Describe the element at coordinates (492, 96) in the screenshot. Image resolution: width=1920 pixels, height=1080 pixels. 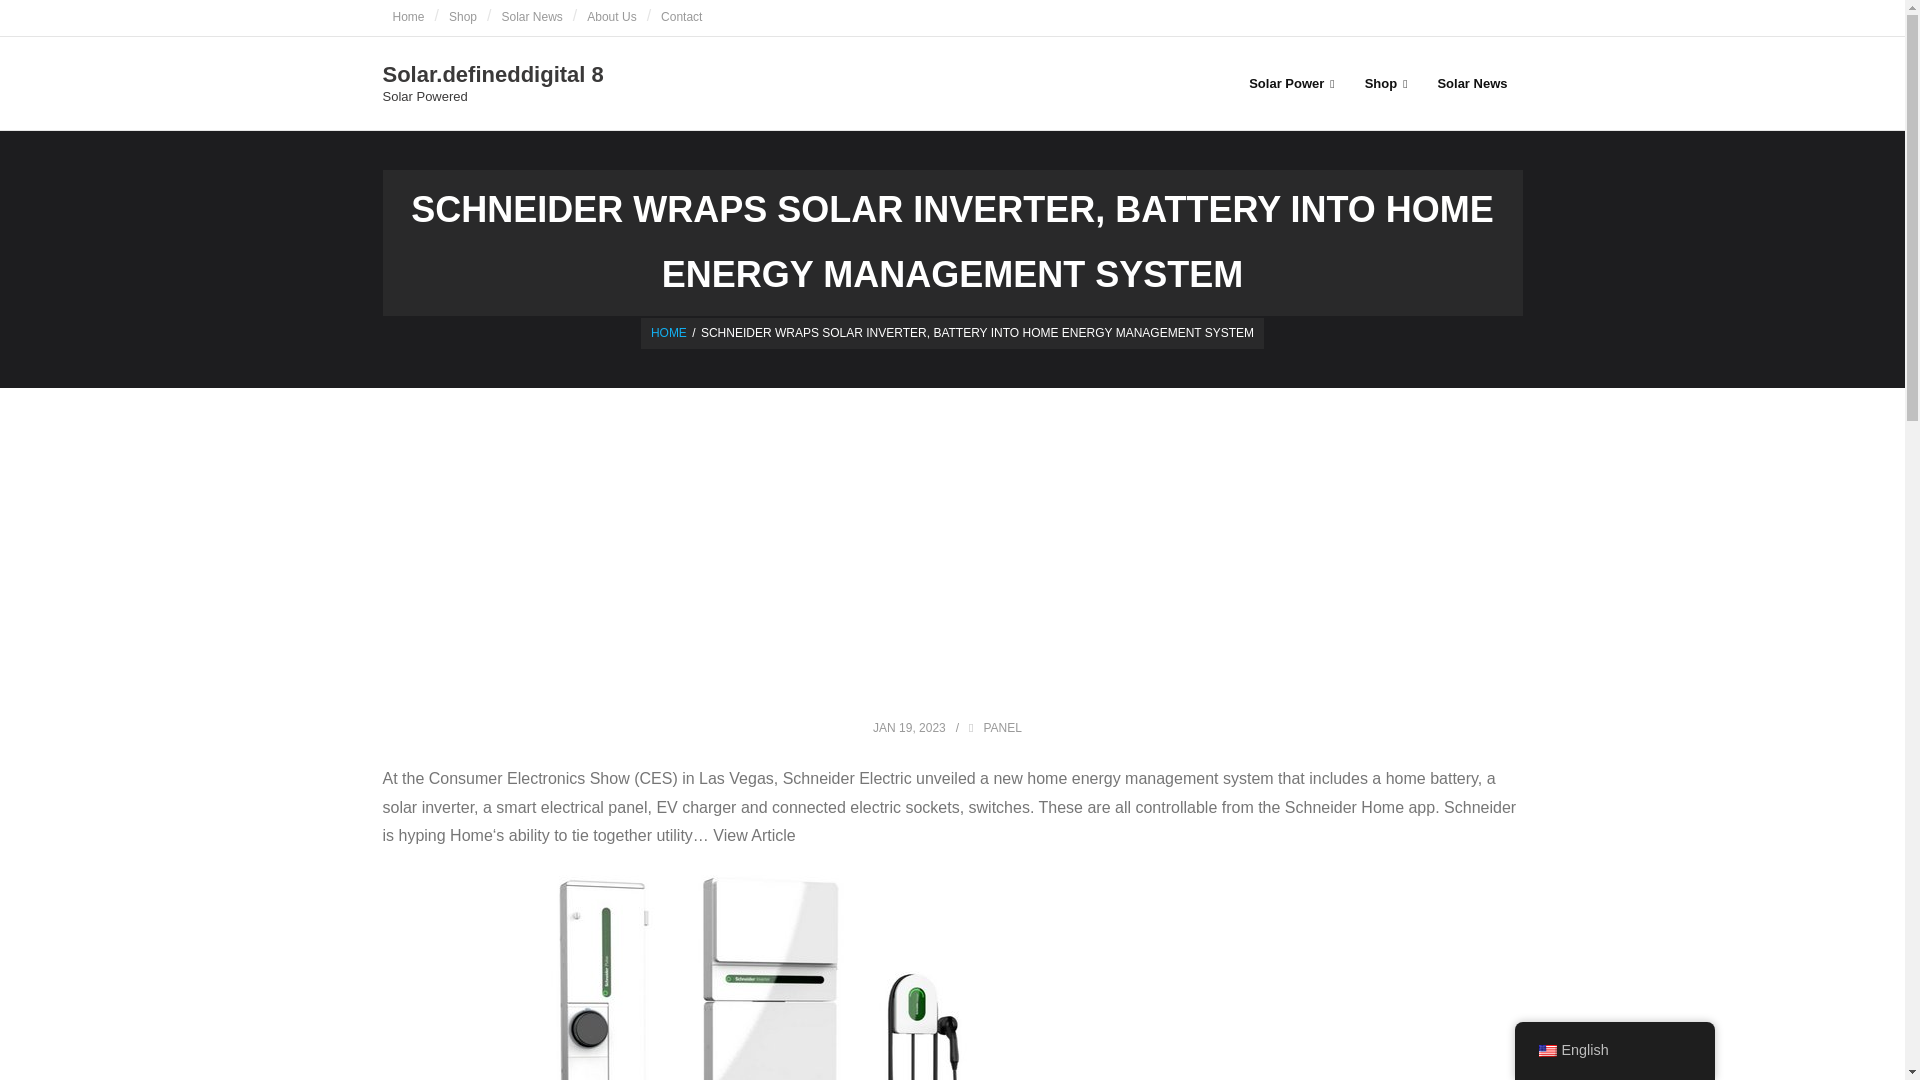
I see `Solar Powered` at that location.